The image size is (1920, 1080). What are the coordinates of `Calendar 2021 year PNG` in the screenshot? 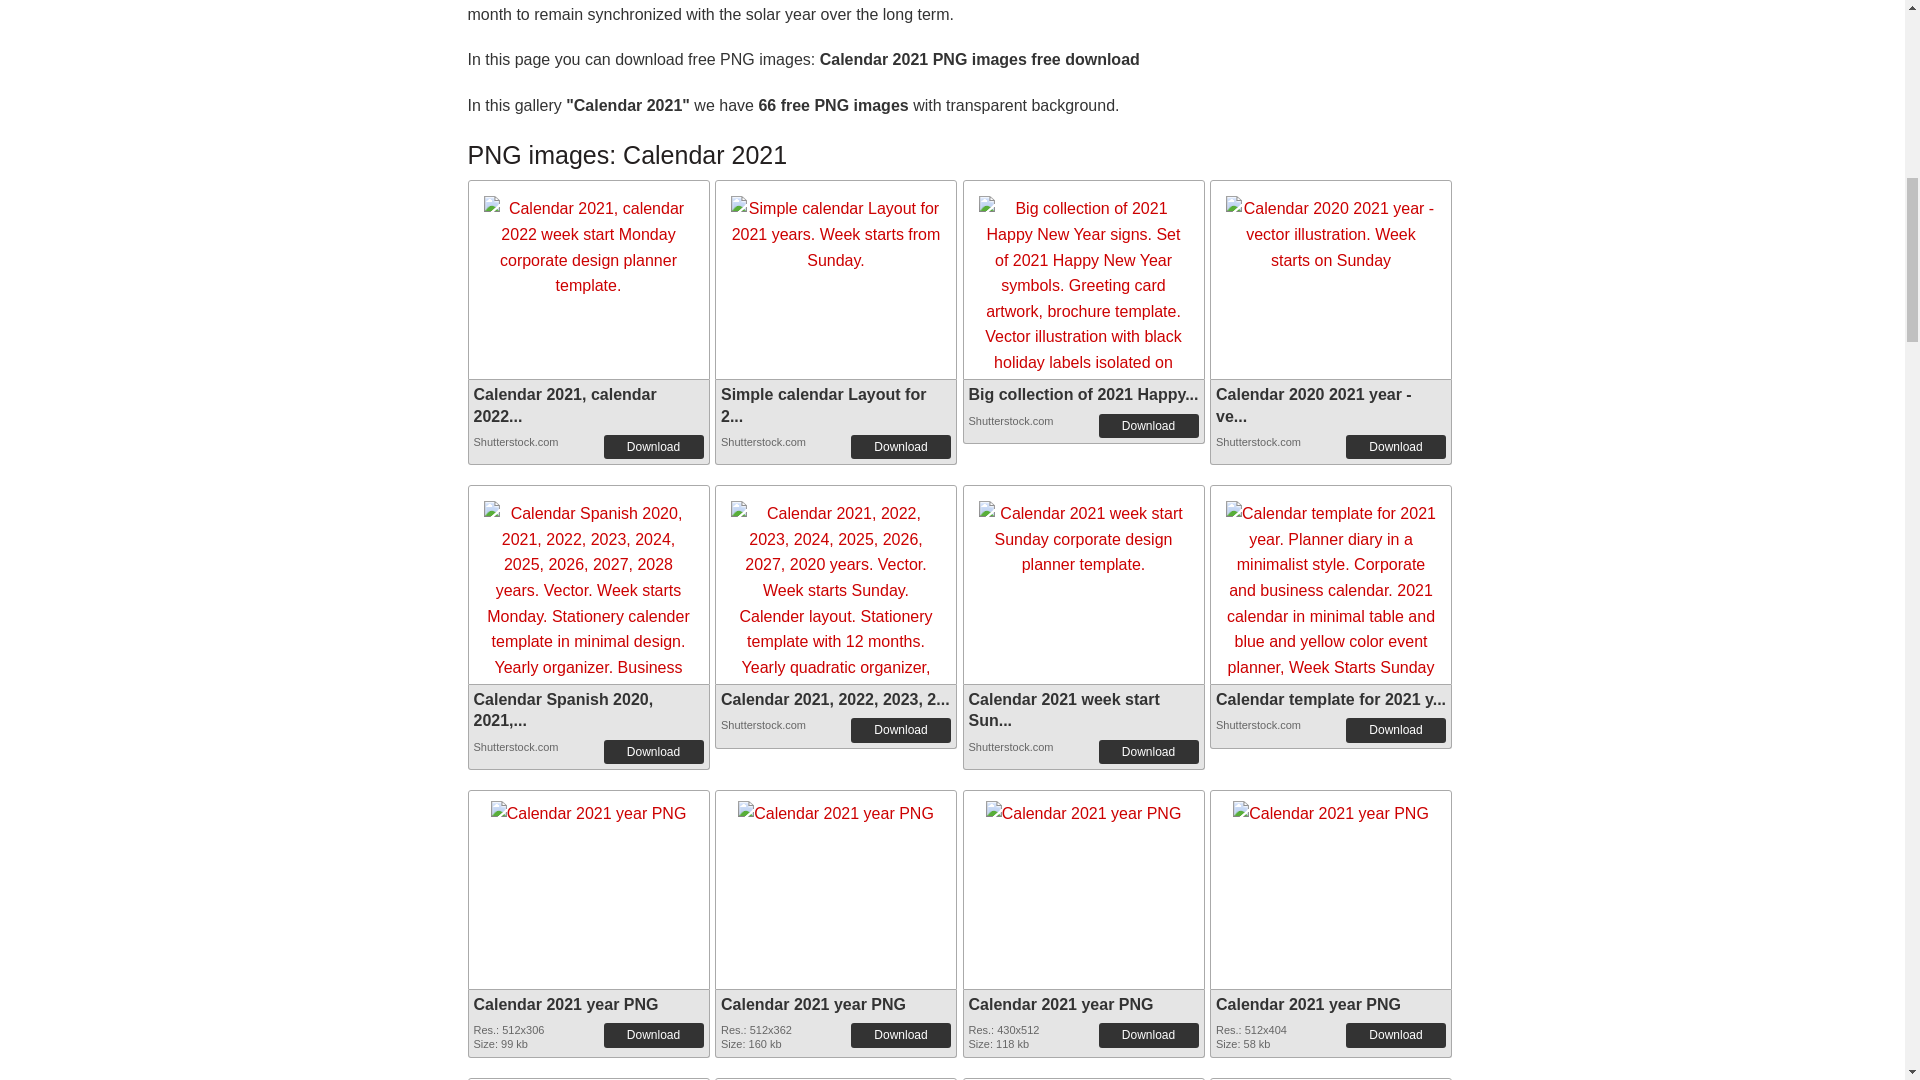 It's located at (1084, 808).